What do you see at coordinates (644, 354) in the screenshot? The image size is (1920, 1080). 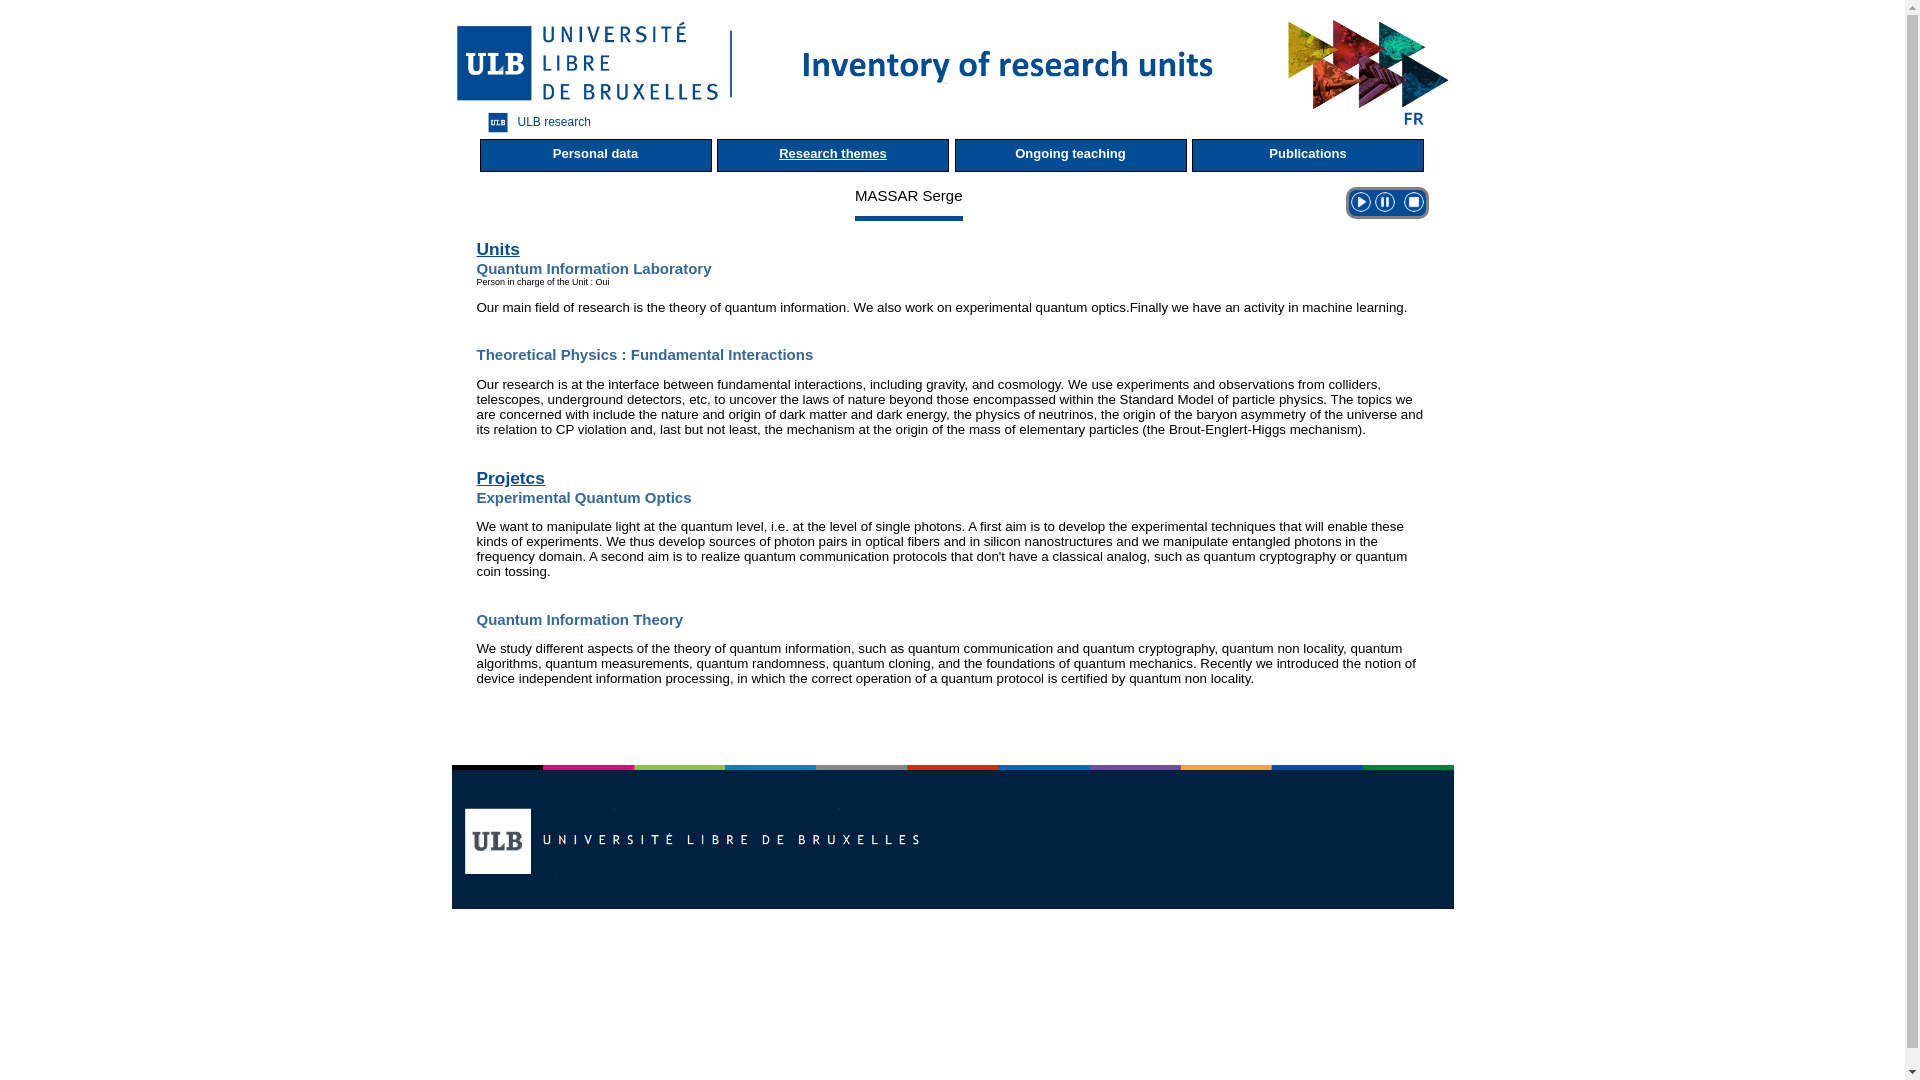 I see `Theoretical Physics : Fundamental Interactions` at bounding box center [644, 354].